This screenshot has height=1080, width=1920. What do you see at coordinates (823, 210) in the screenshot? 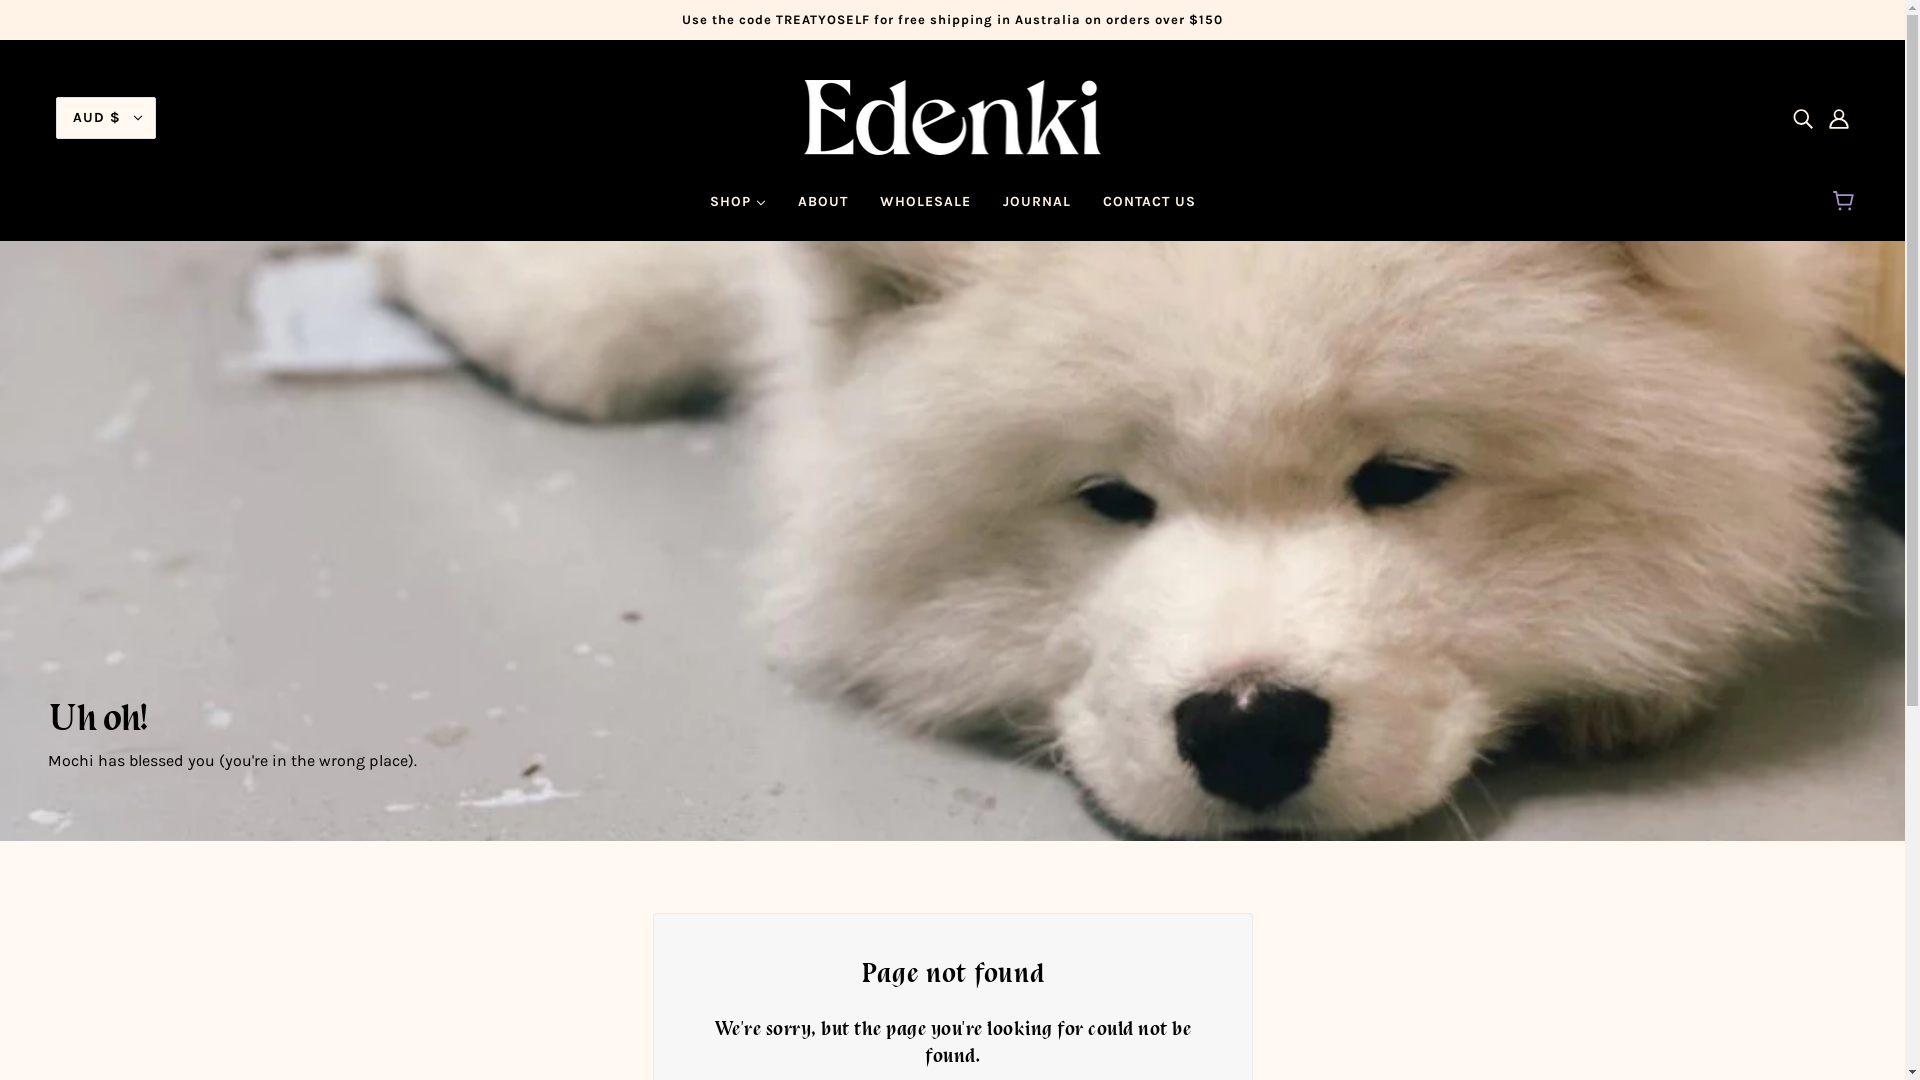
I see `ABOUT` at bounding box center [823, 210].